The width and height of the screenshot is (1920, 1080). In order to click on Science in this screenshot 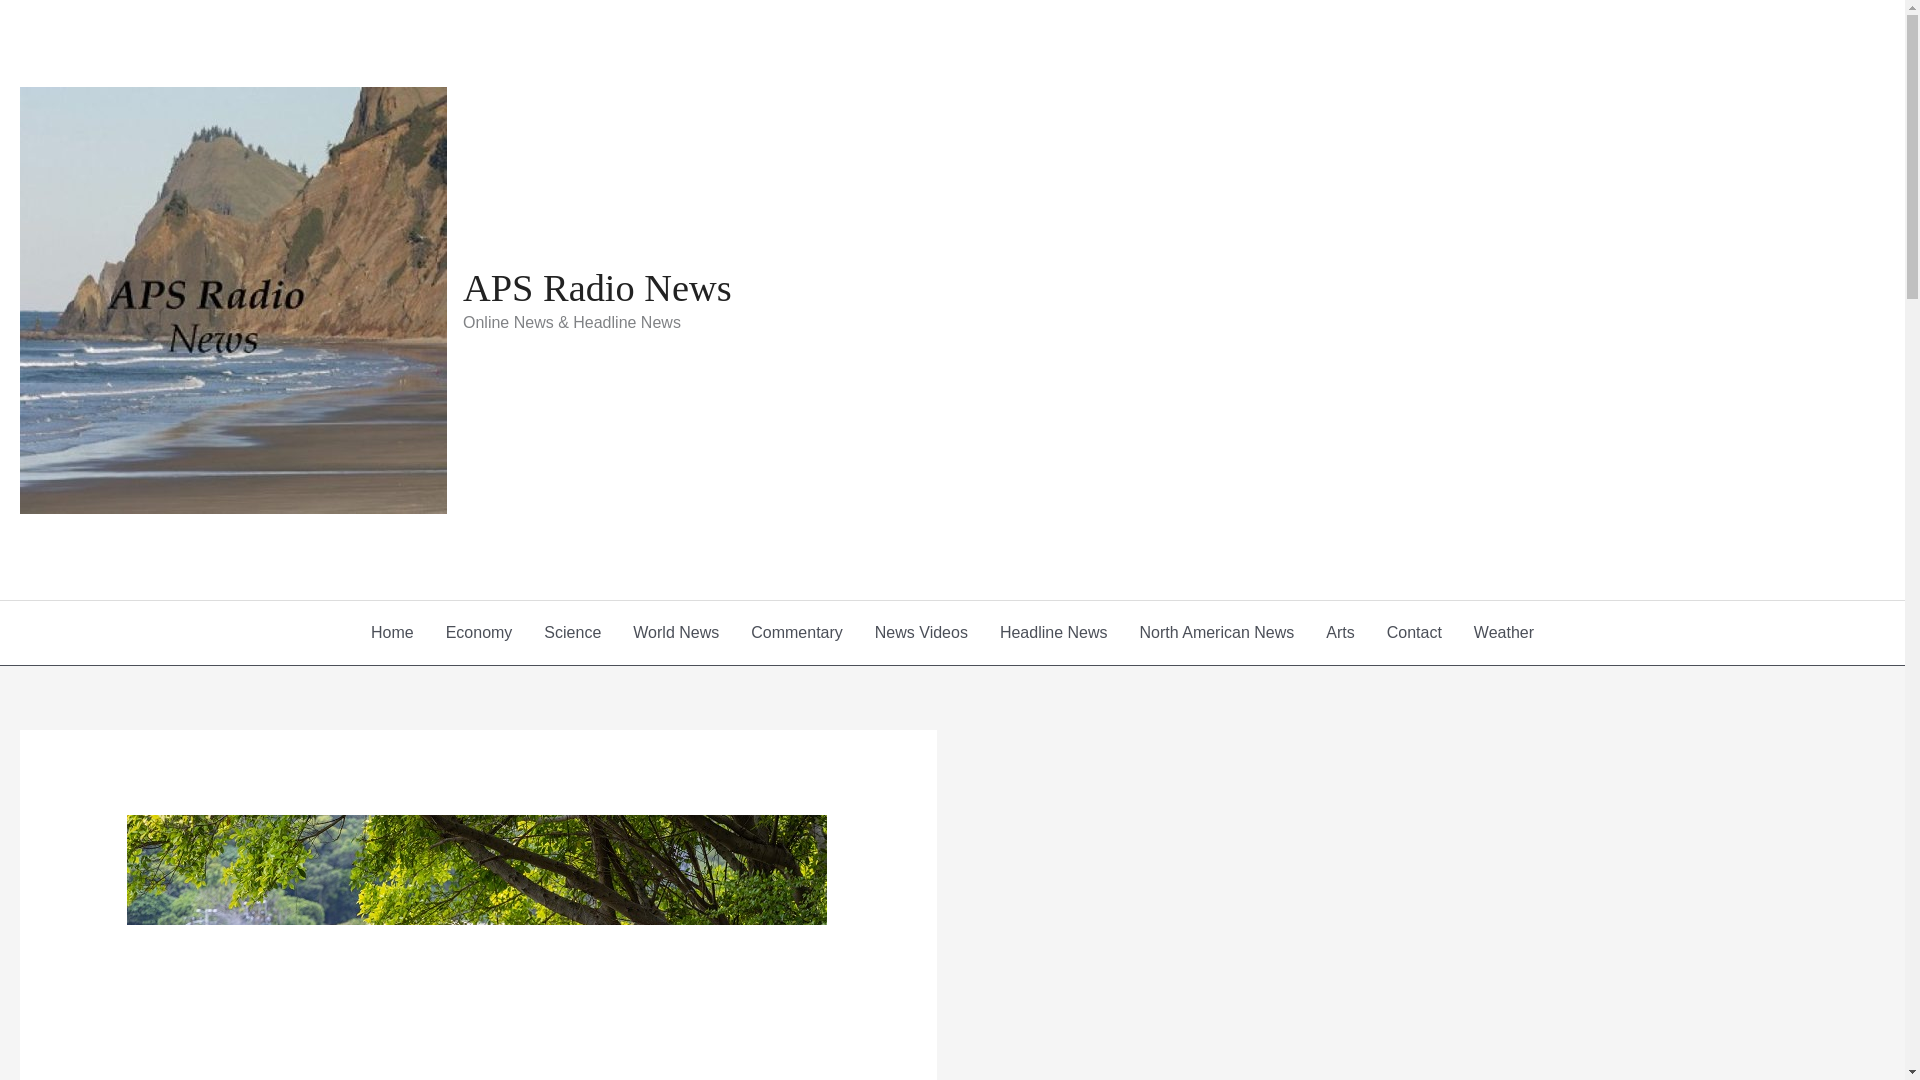, I will do `click(572, 632)`.